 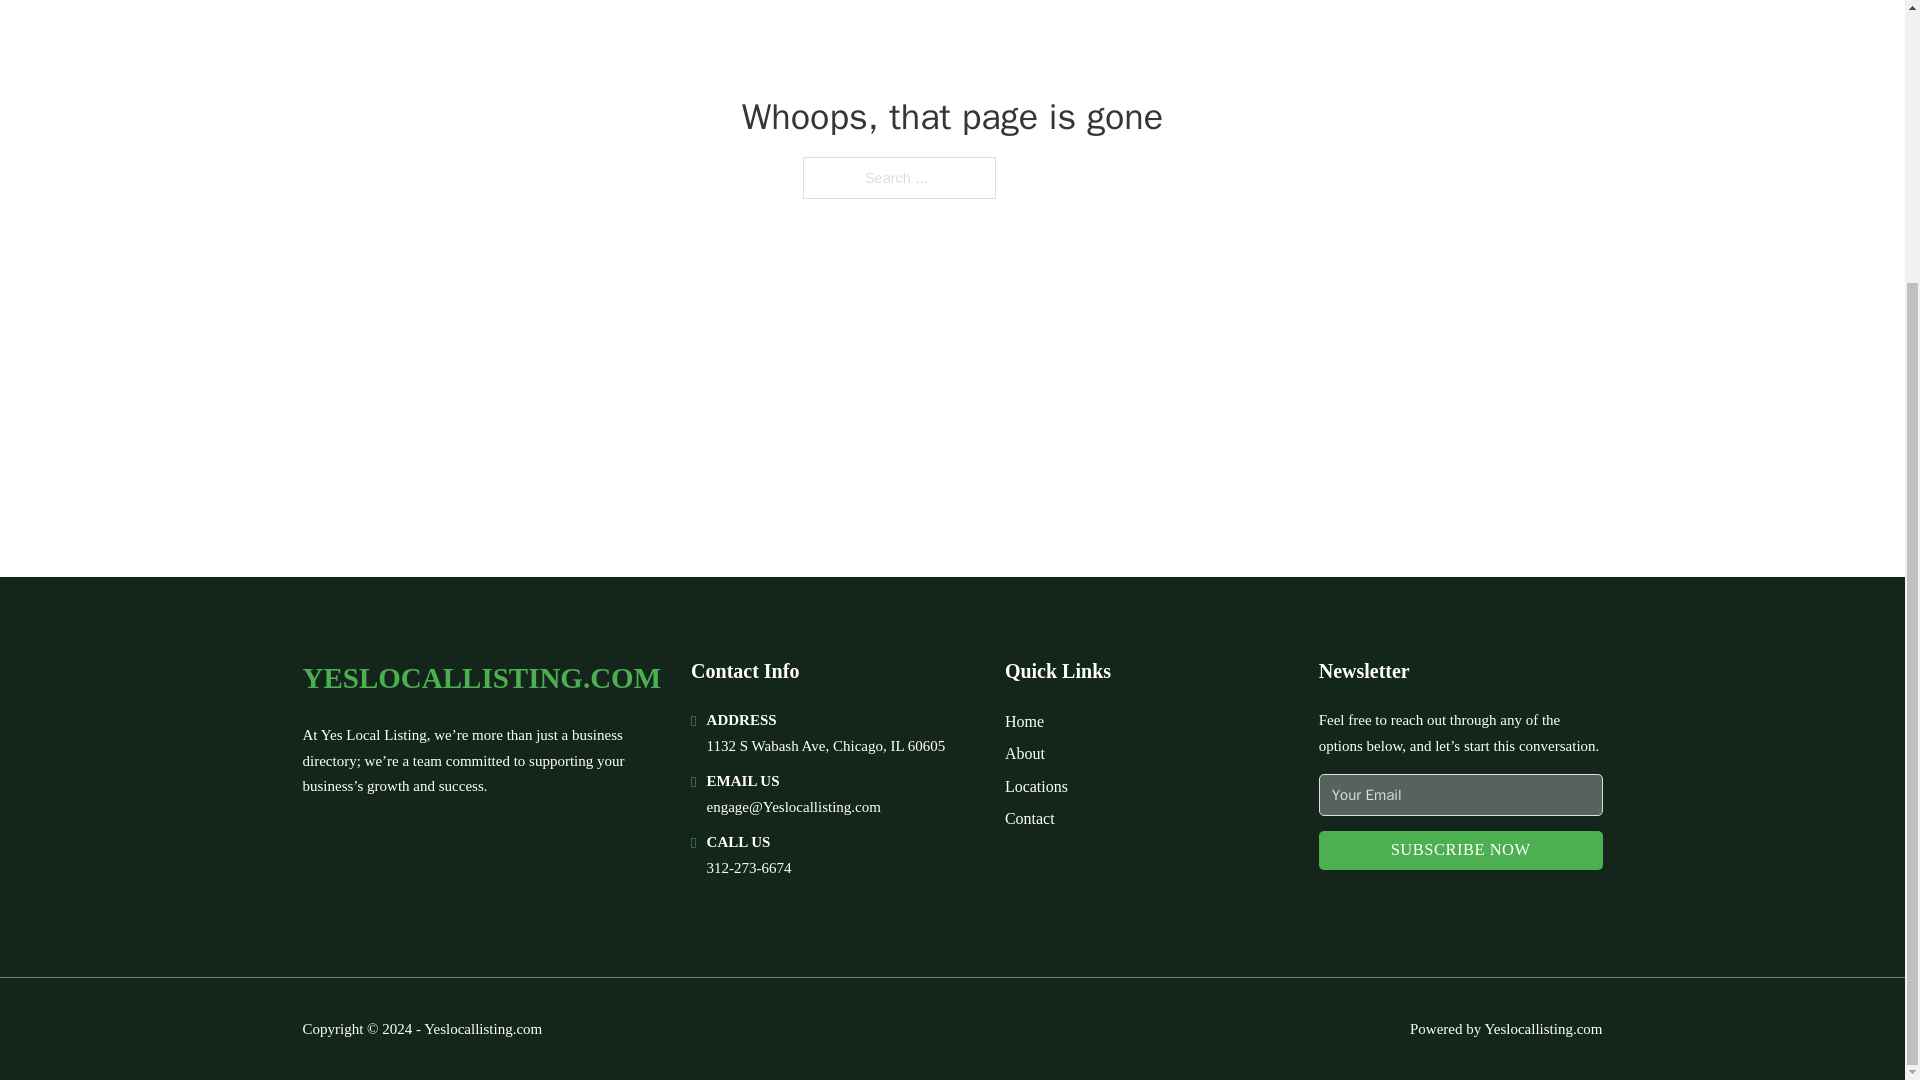 What do you see at coordinates (1036, 786) in the screenshot?
I see `Locations` at bounding box center [1036, 786].